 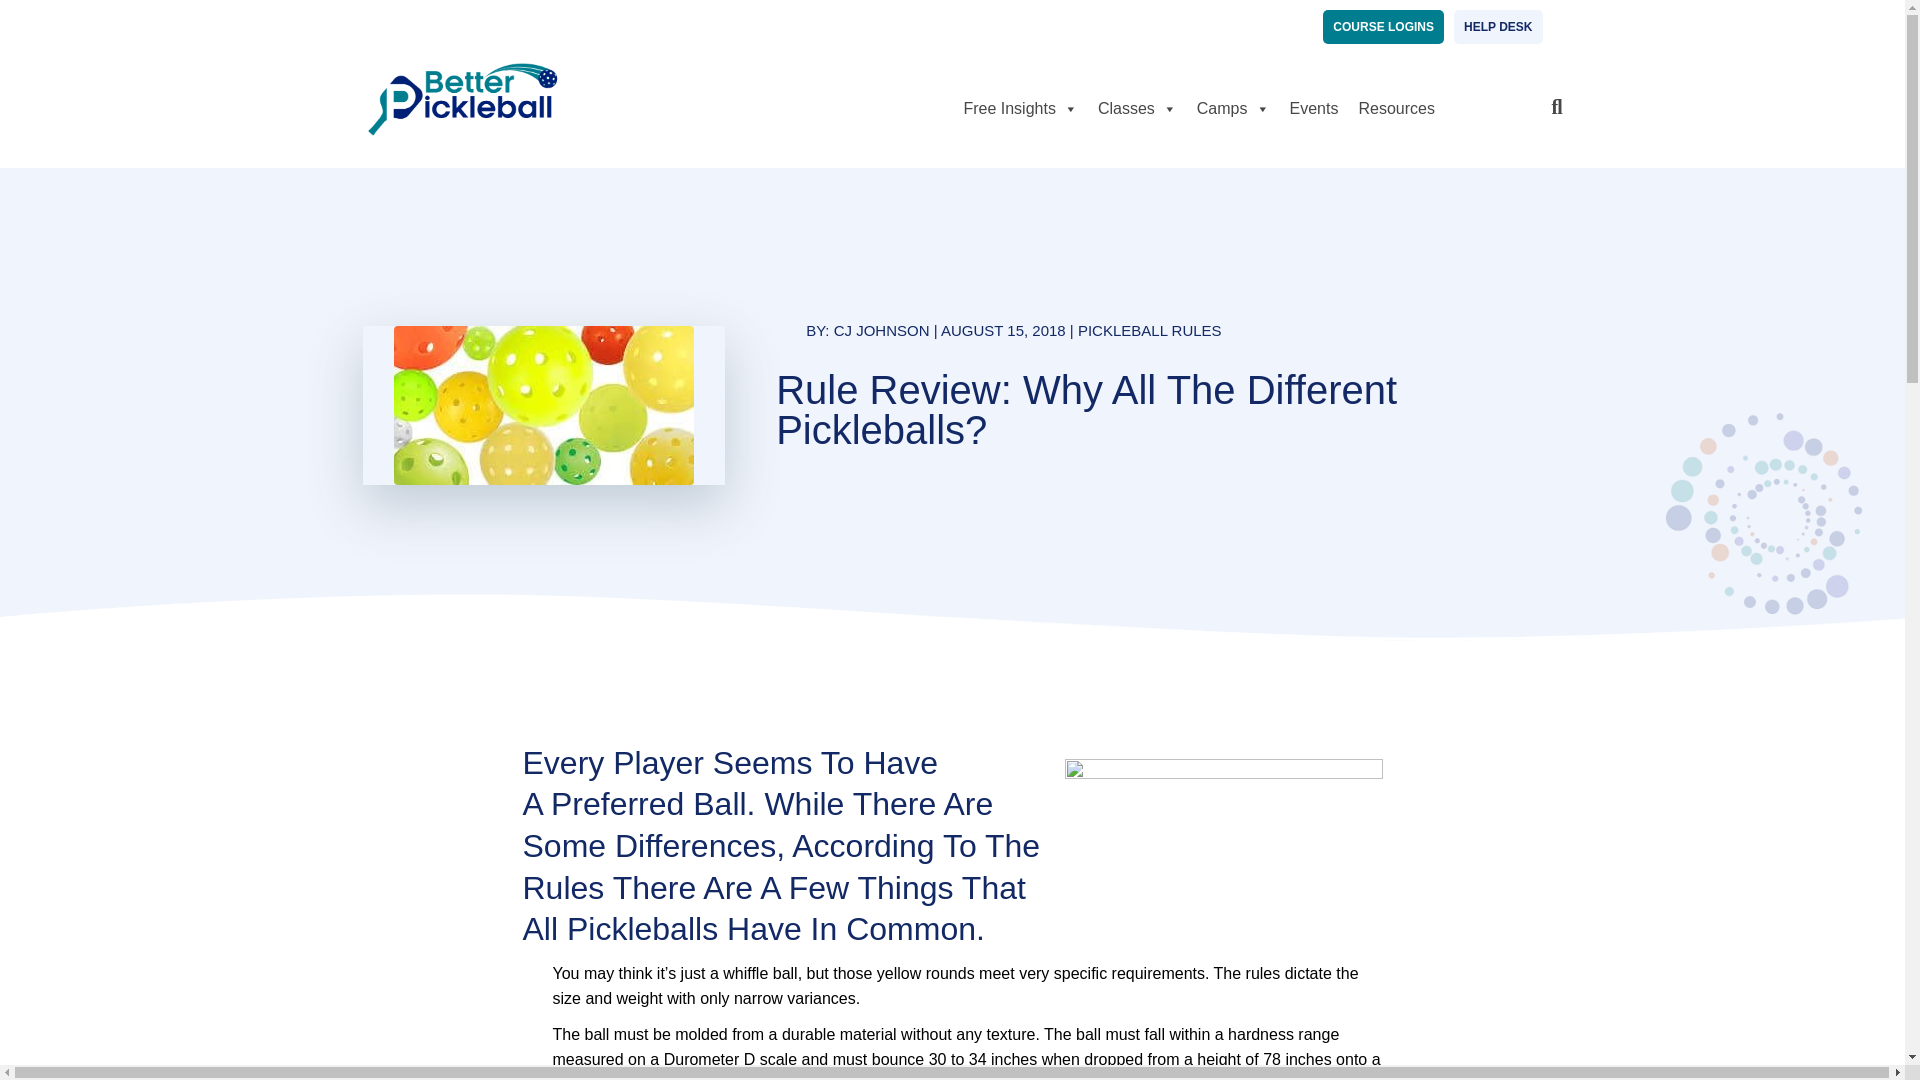 I want to click on Events, so click(x=1314, y=108).